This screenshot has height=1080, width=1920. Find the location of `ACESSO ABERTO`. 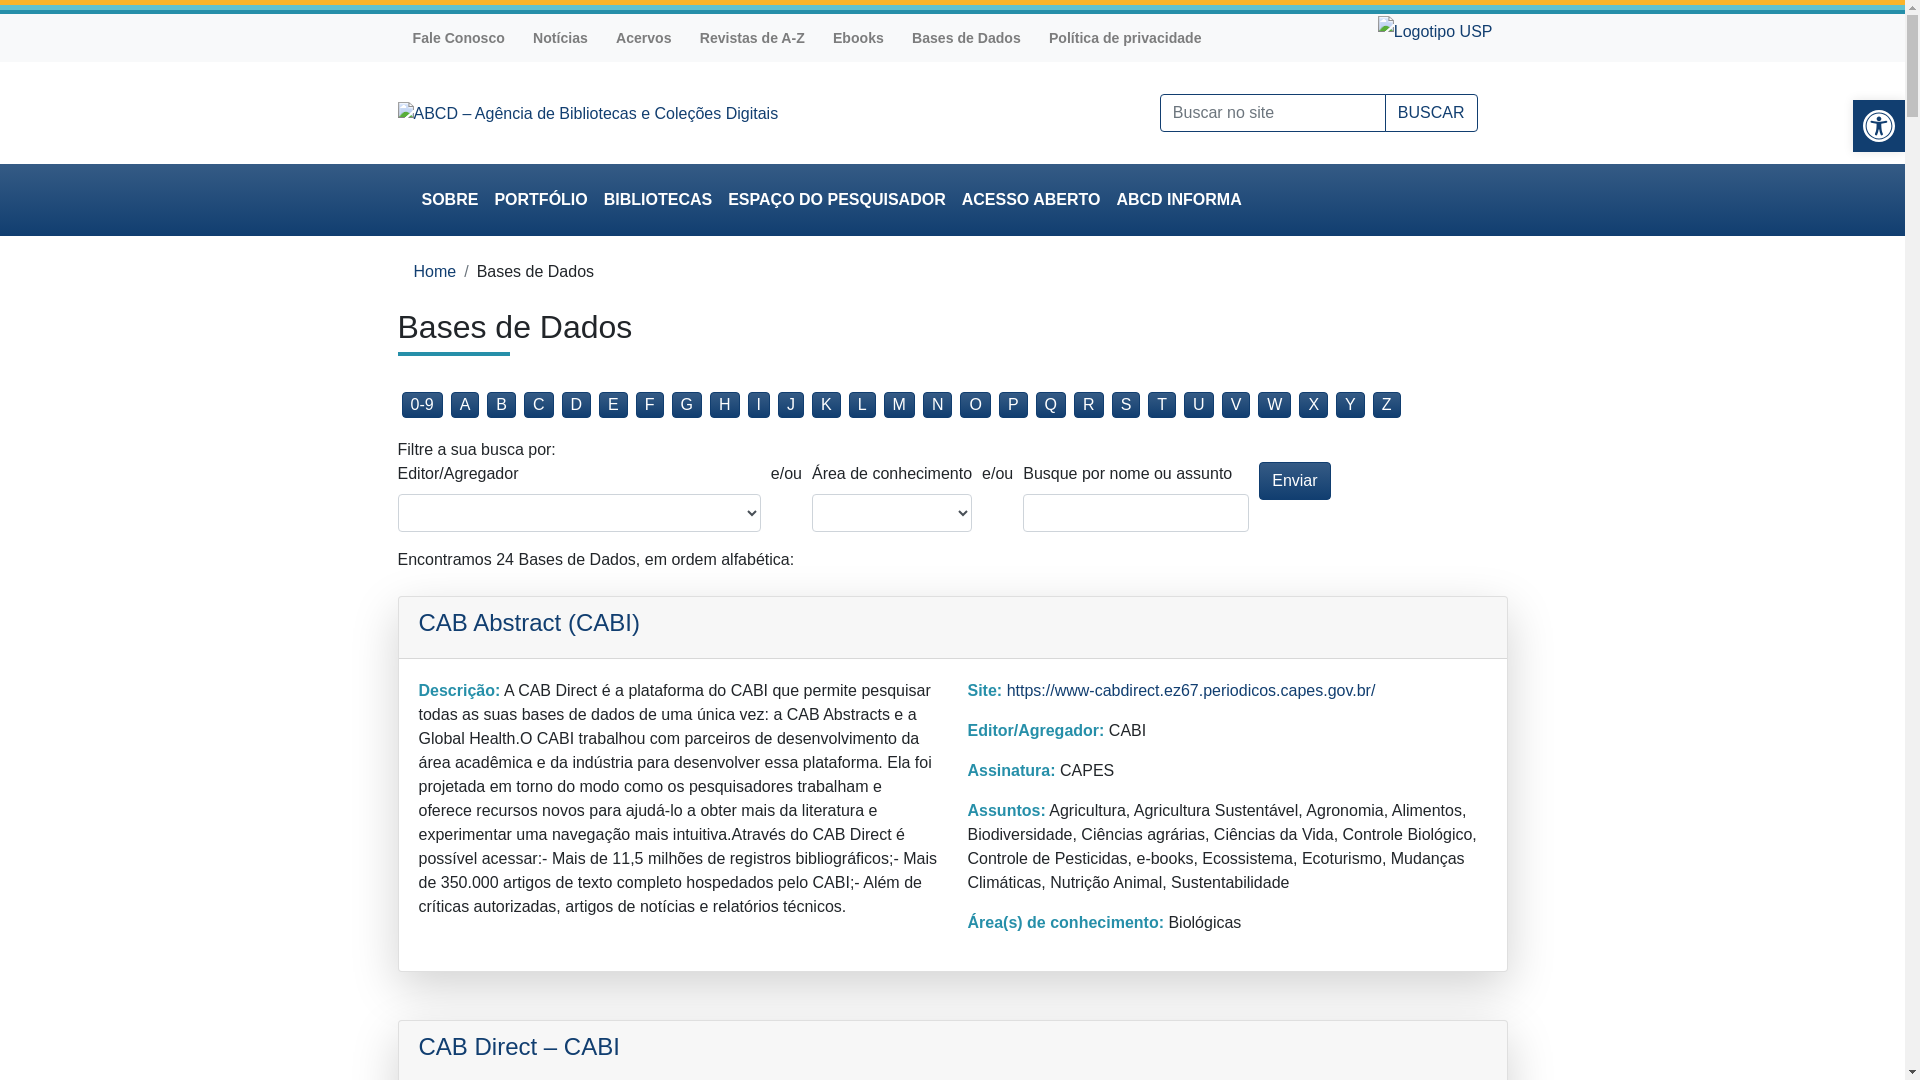

ACESSO ABERTO is located at coordinates (1032, 200).